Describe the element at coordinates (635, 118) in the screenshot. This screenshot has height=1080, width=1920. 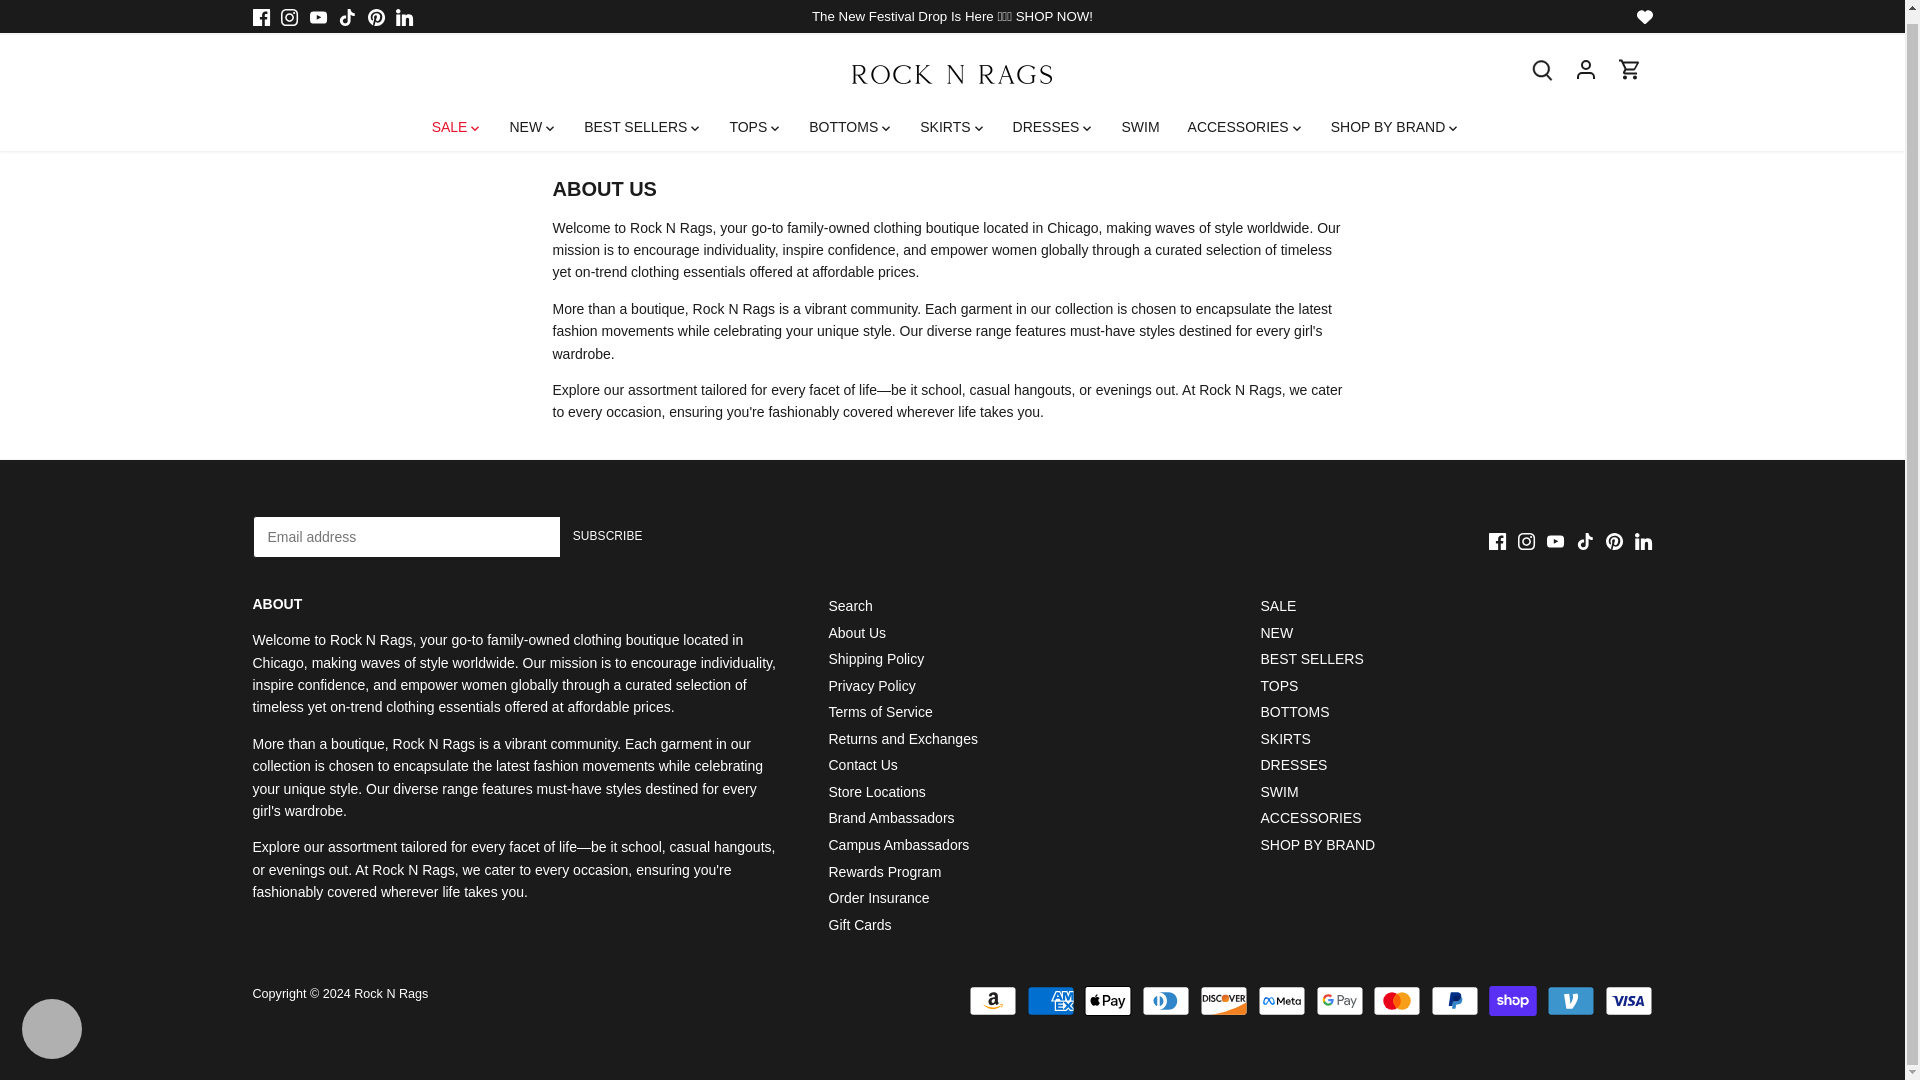
I see `BEST SELLERS` at that location.